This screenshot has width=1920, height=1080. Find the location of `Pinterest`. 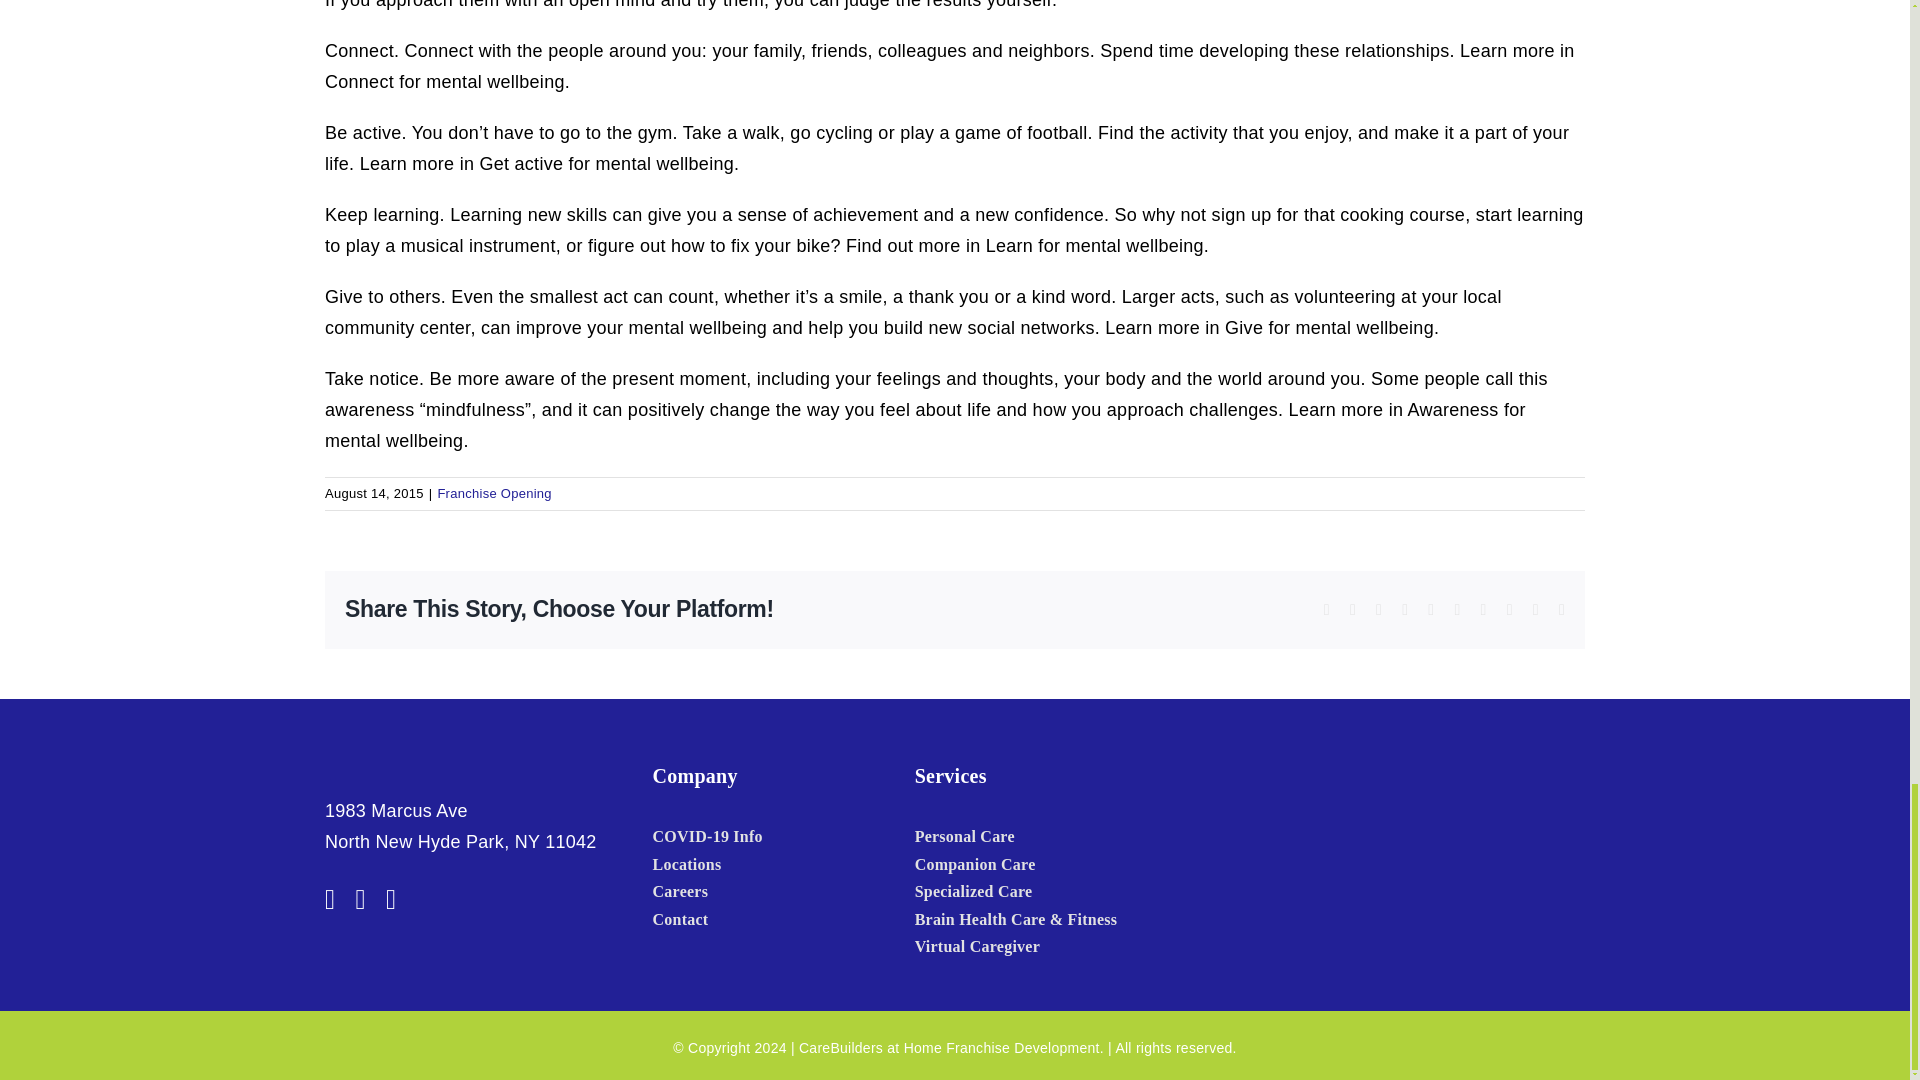

Pinterest is located at coordinates (1483, 609).